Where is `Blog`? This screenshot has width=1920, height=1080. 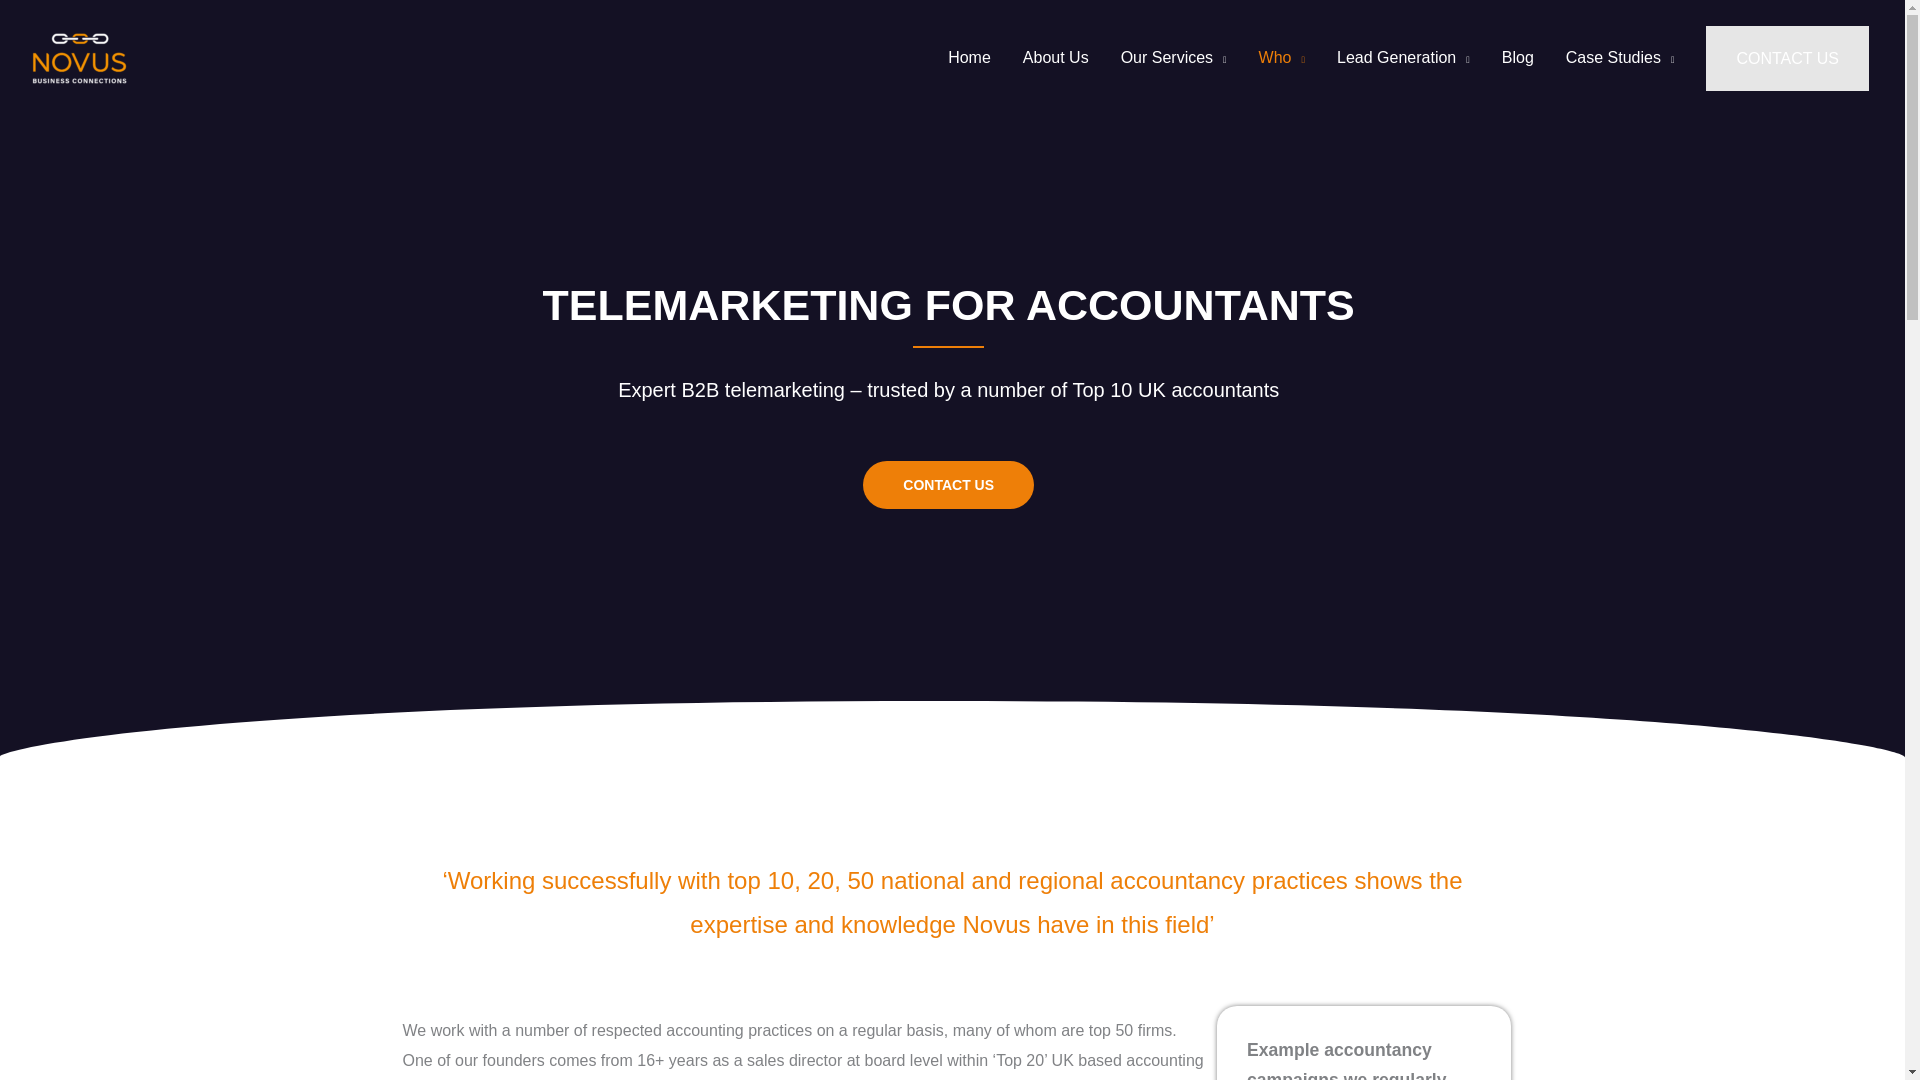
Blog is located at coordinates (1518, 58).